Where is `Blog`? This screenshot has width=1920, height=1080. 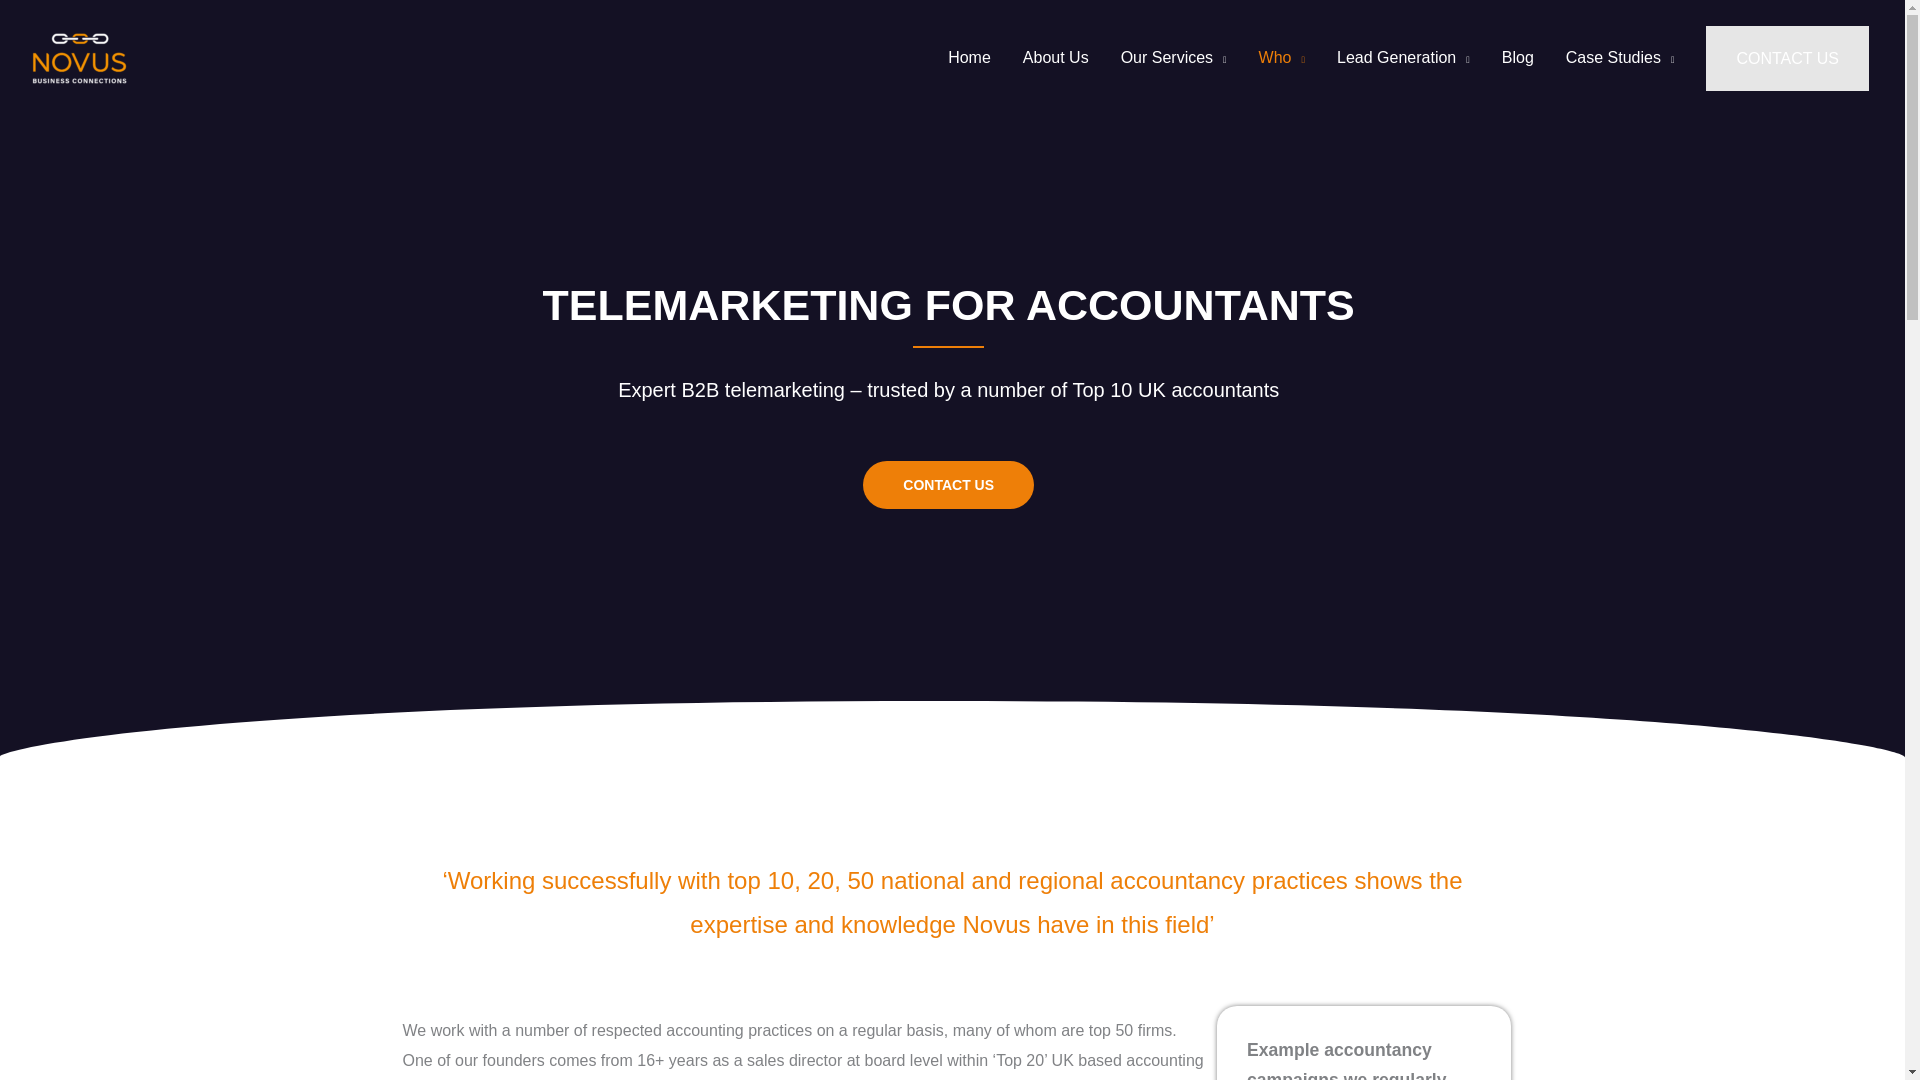
Blog is located at coordinates (1518, 58).